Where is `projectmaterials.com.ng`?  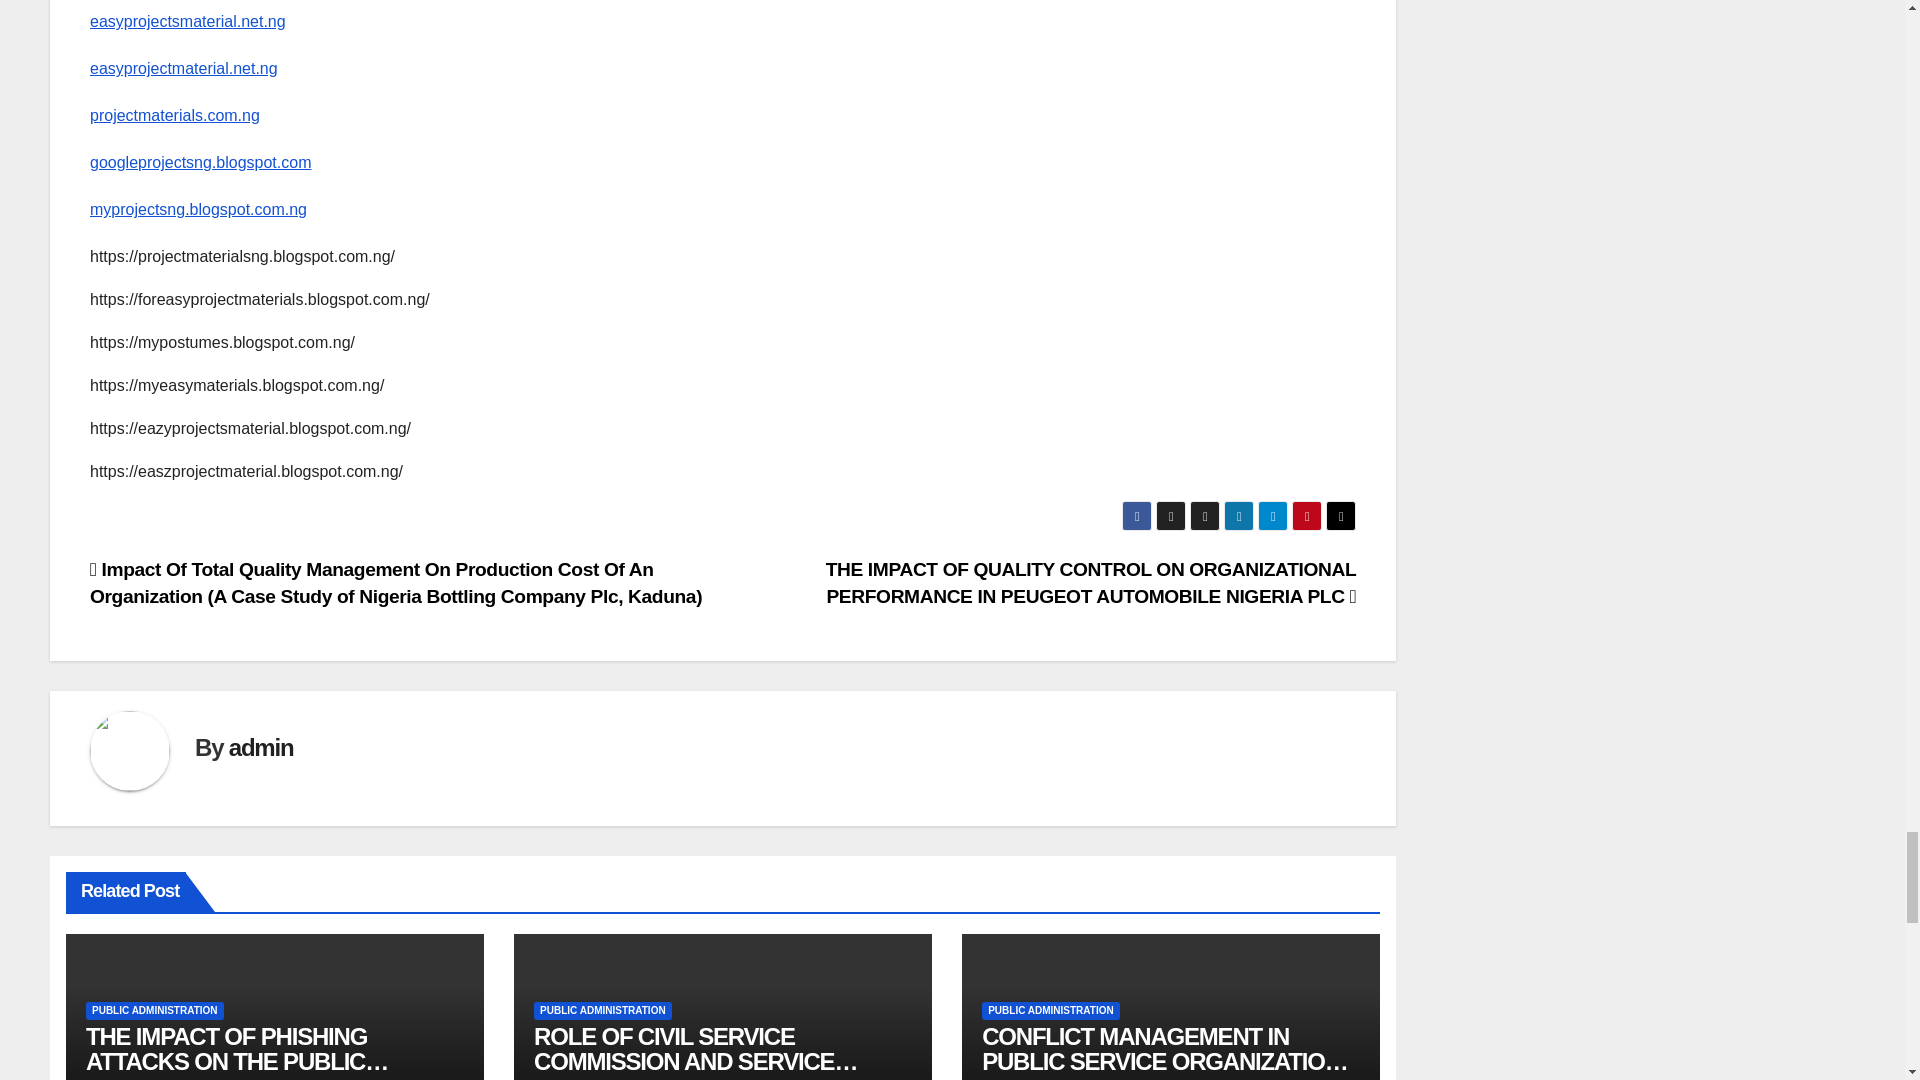
projectmaterials.com.ng is located at coordinates (174, 115).